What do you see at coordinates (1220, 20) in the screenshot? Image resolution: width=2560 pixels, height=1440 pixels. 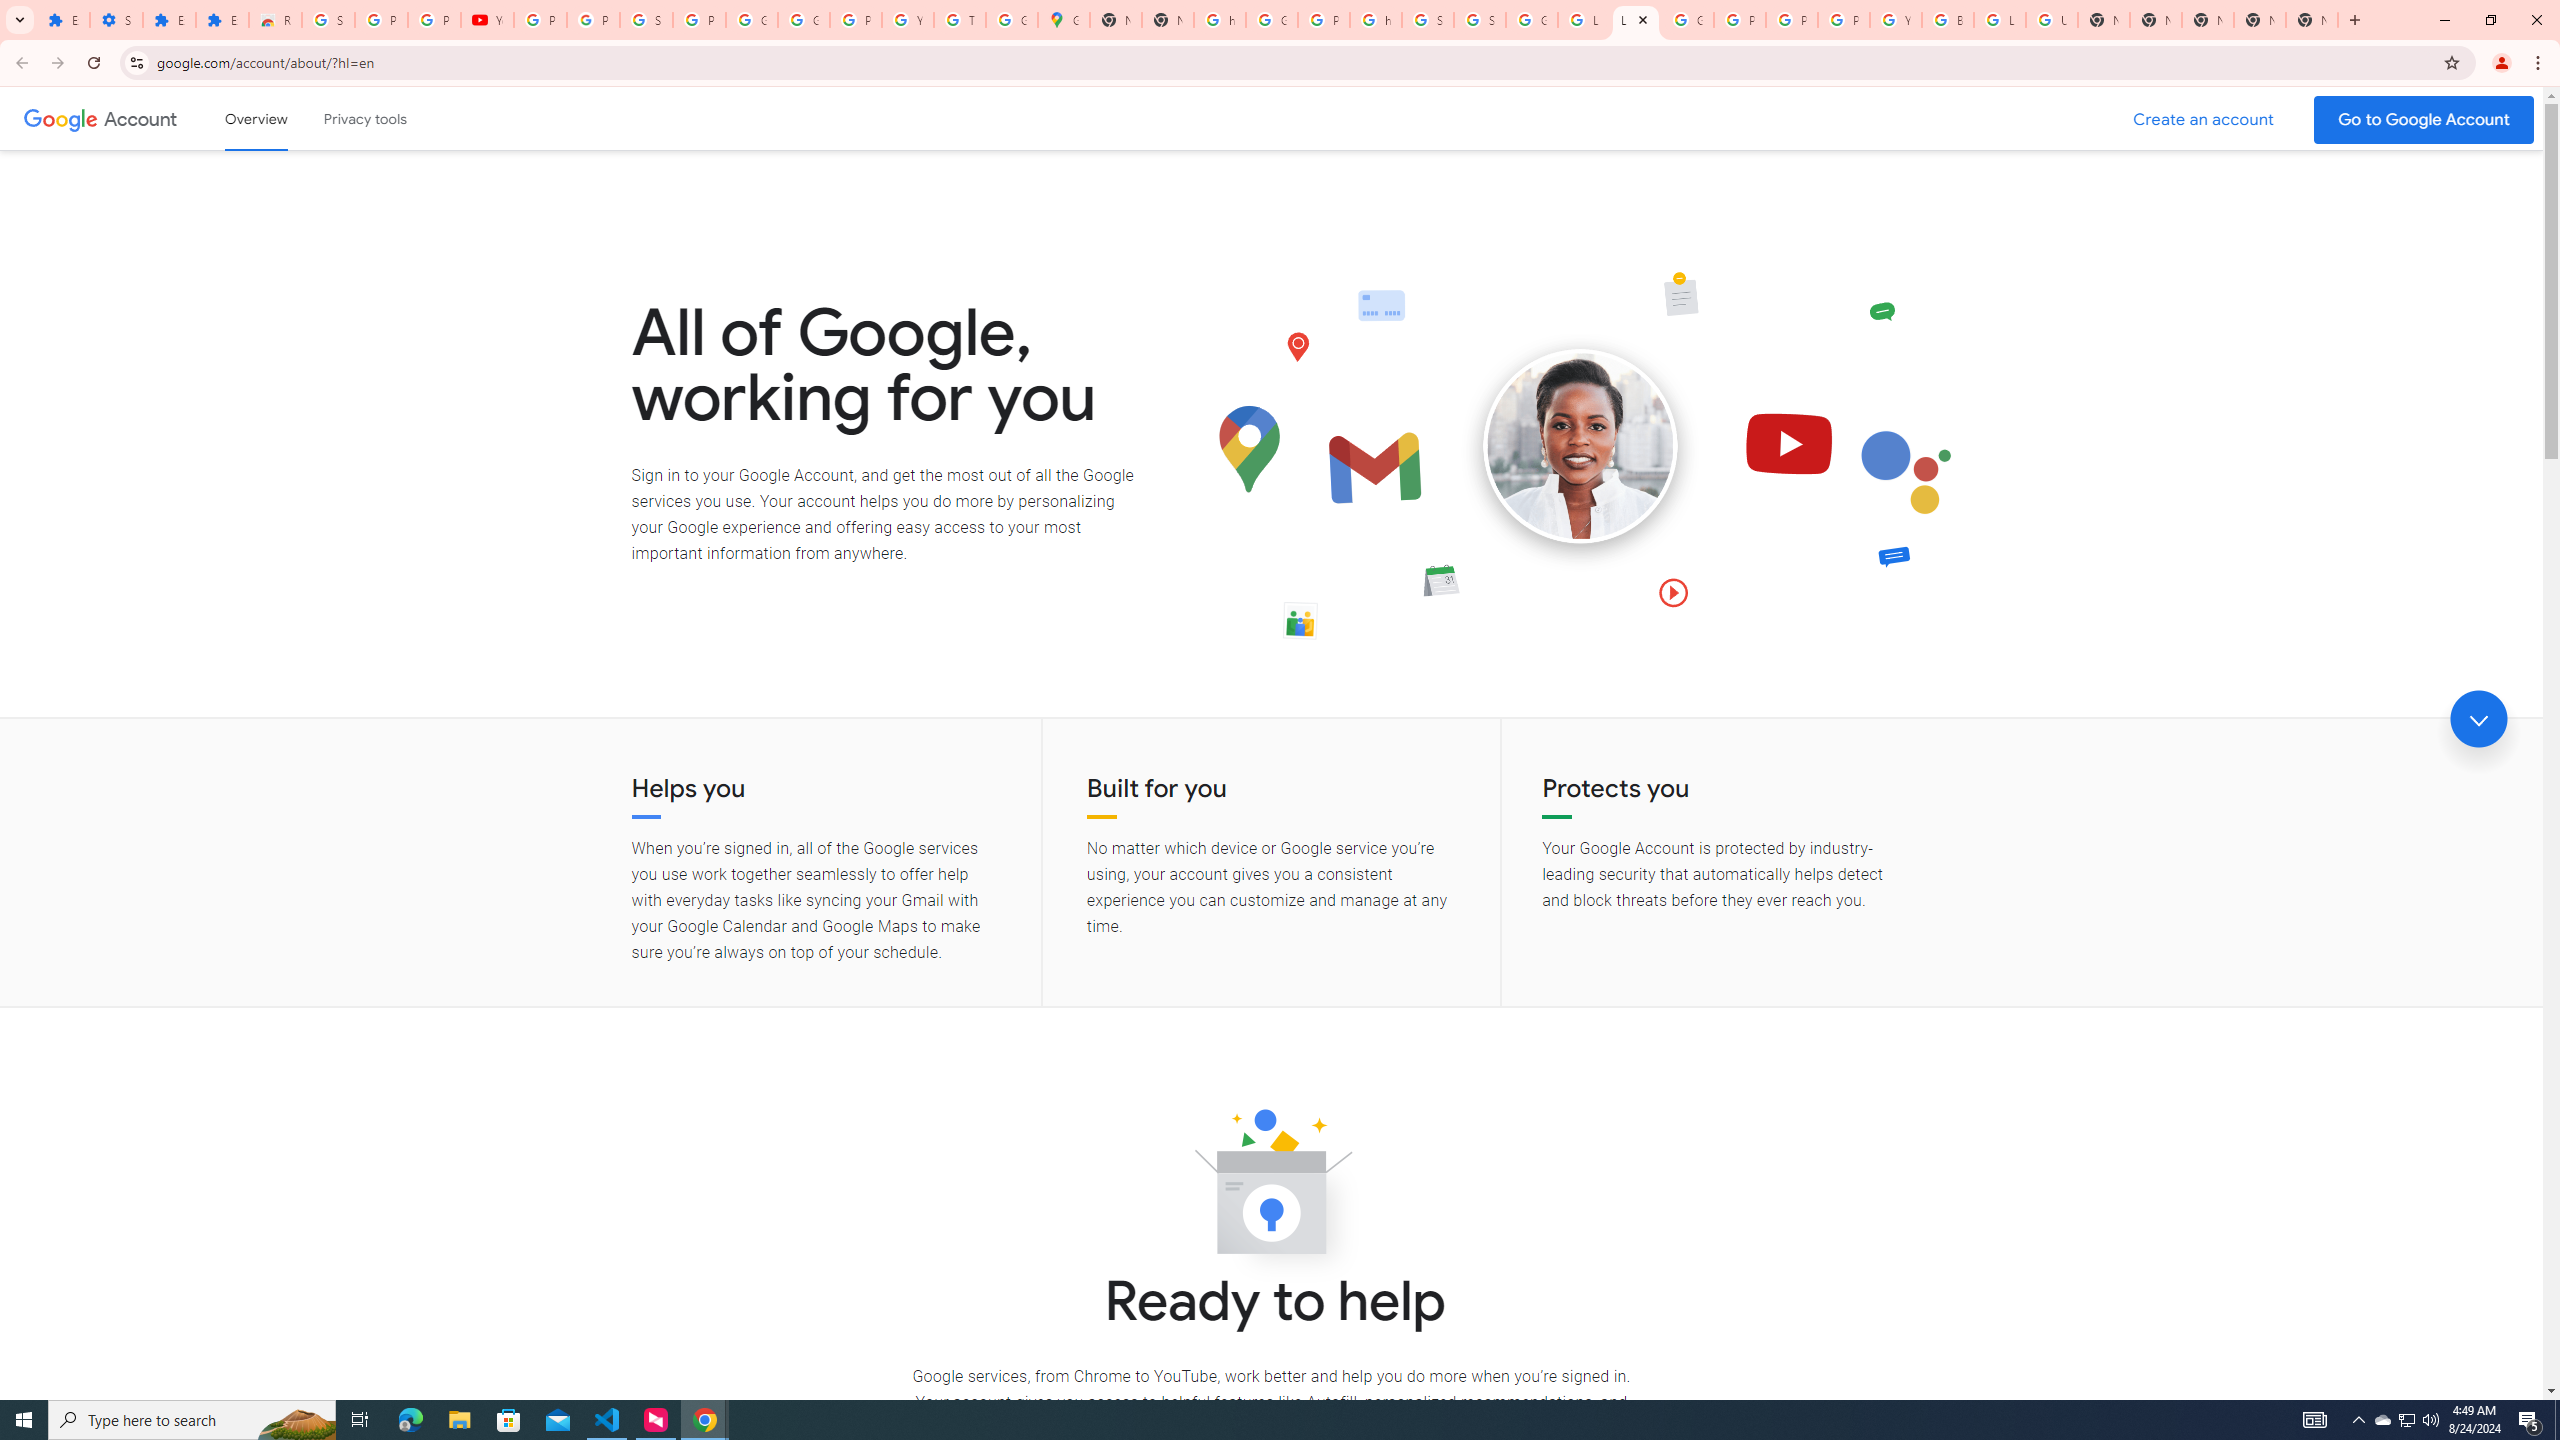 I see `https://scholar.google.com/` at bounding box center [1220, 20].